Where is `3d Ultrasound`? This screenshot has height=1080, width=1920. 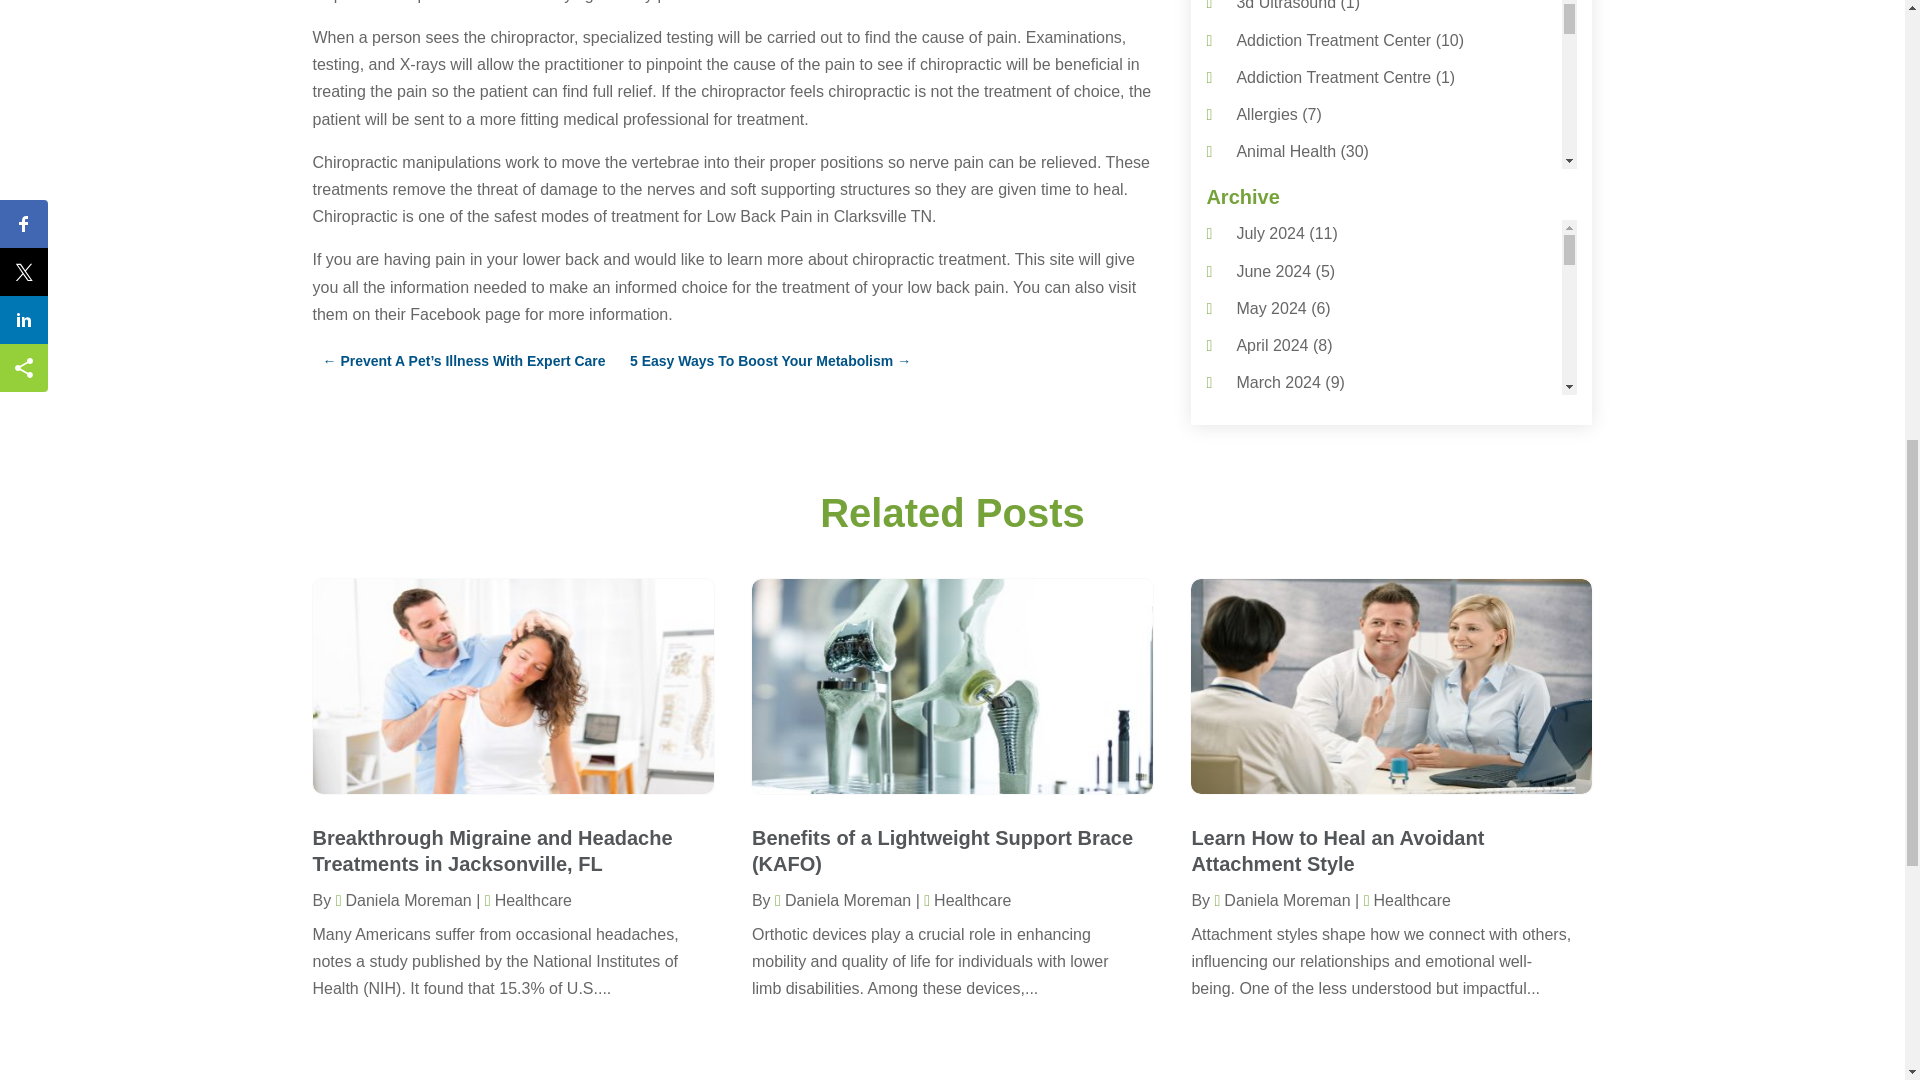 3d Ultrasound is located at coordinates (1286, 5).